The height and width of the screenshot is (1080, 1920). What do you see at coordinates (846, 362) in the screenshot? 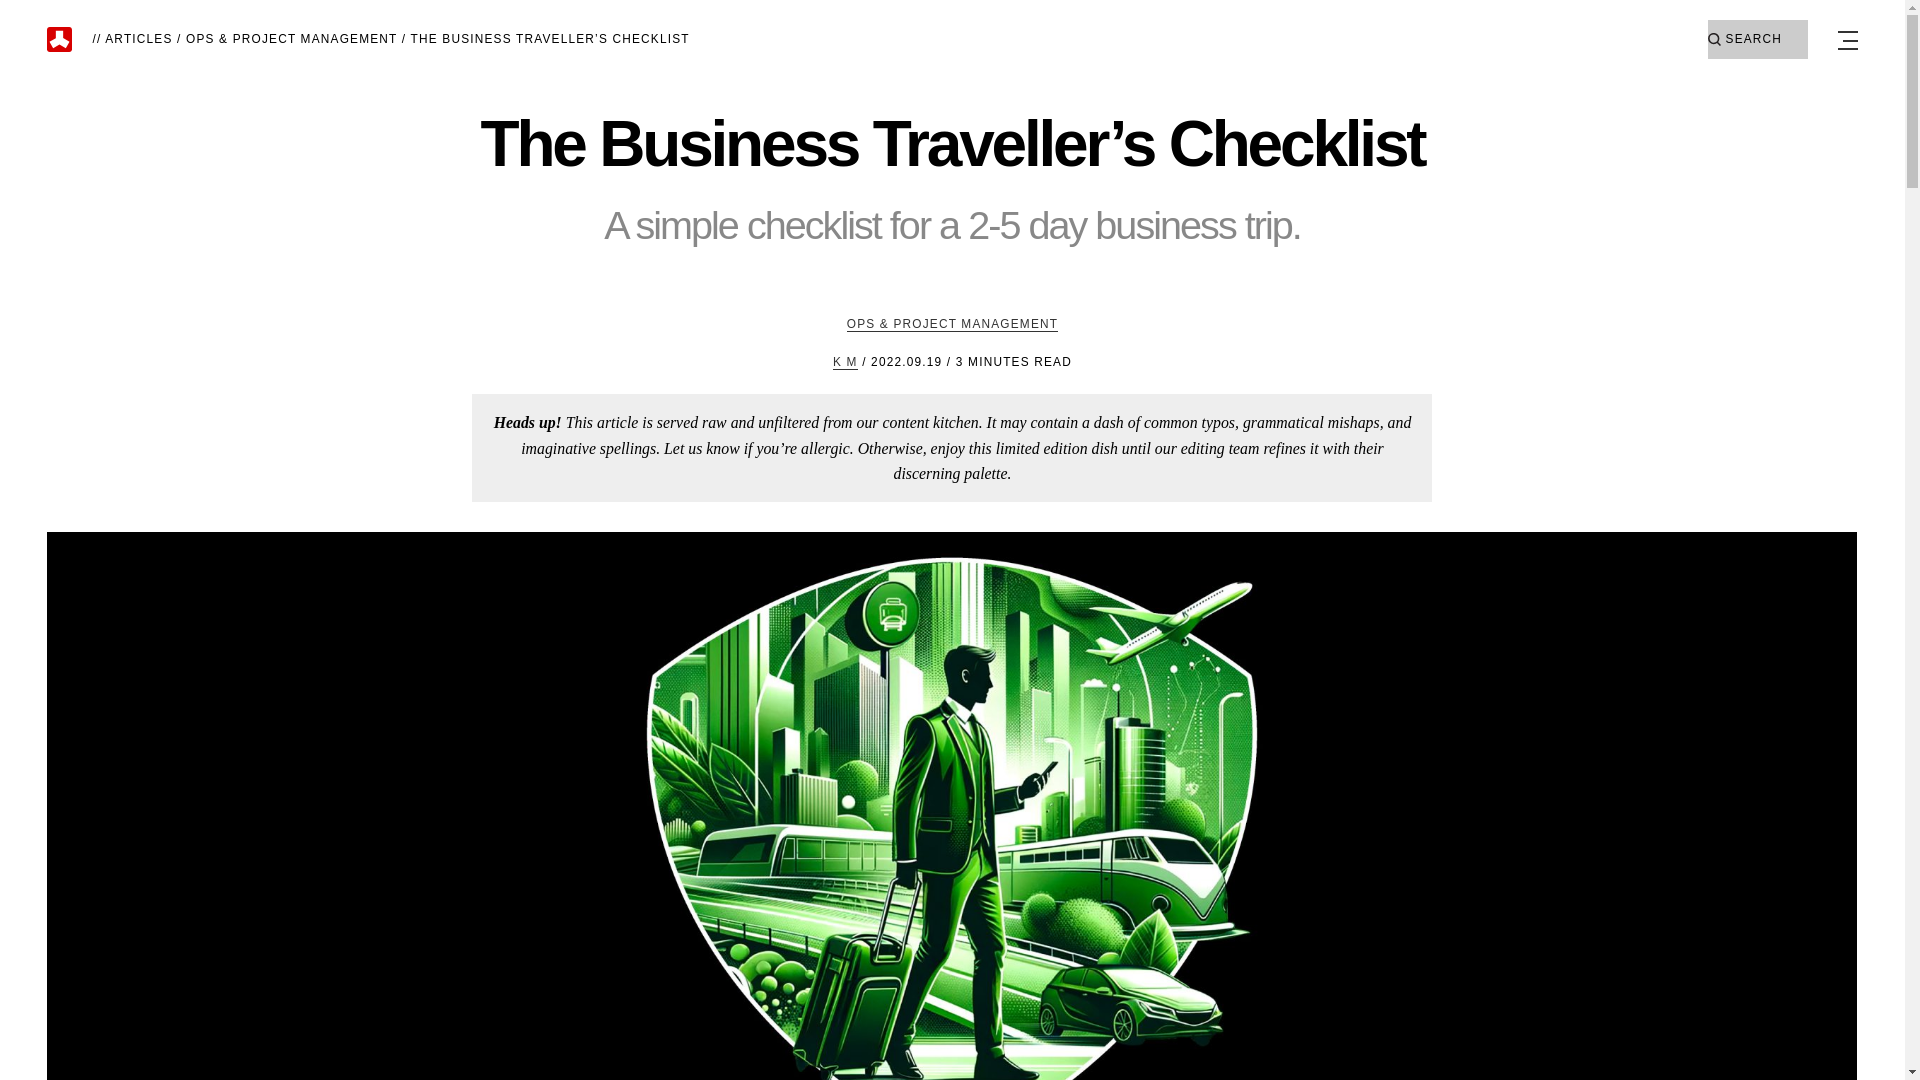
I see `Posts by K M` at bounding box center [846, 362].